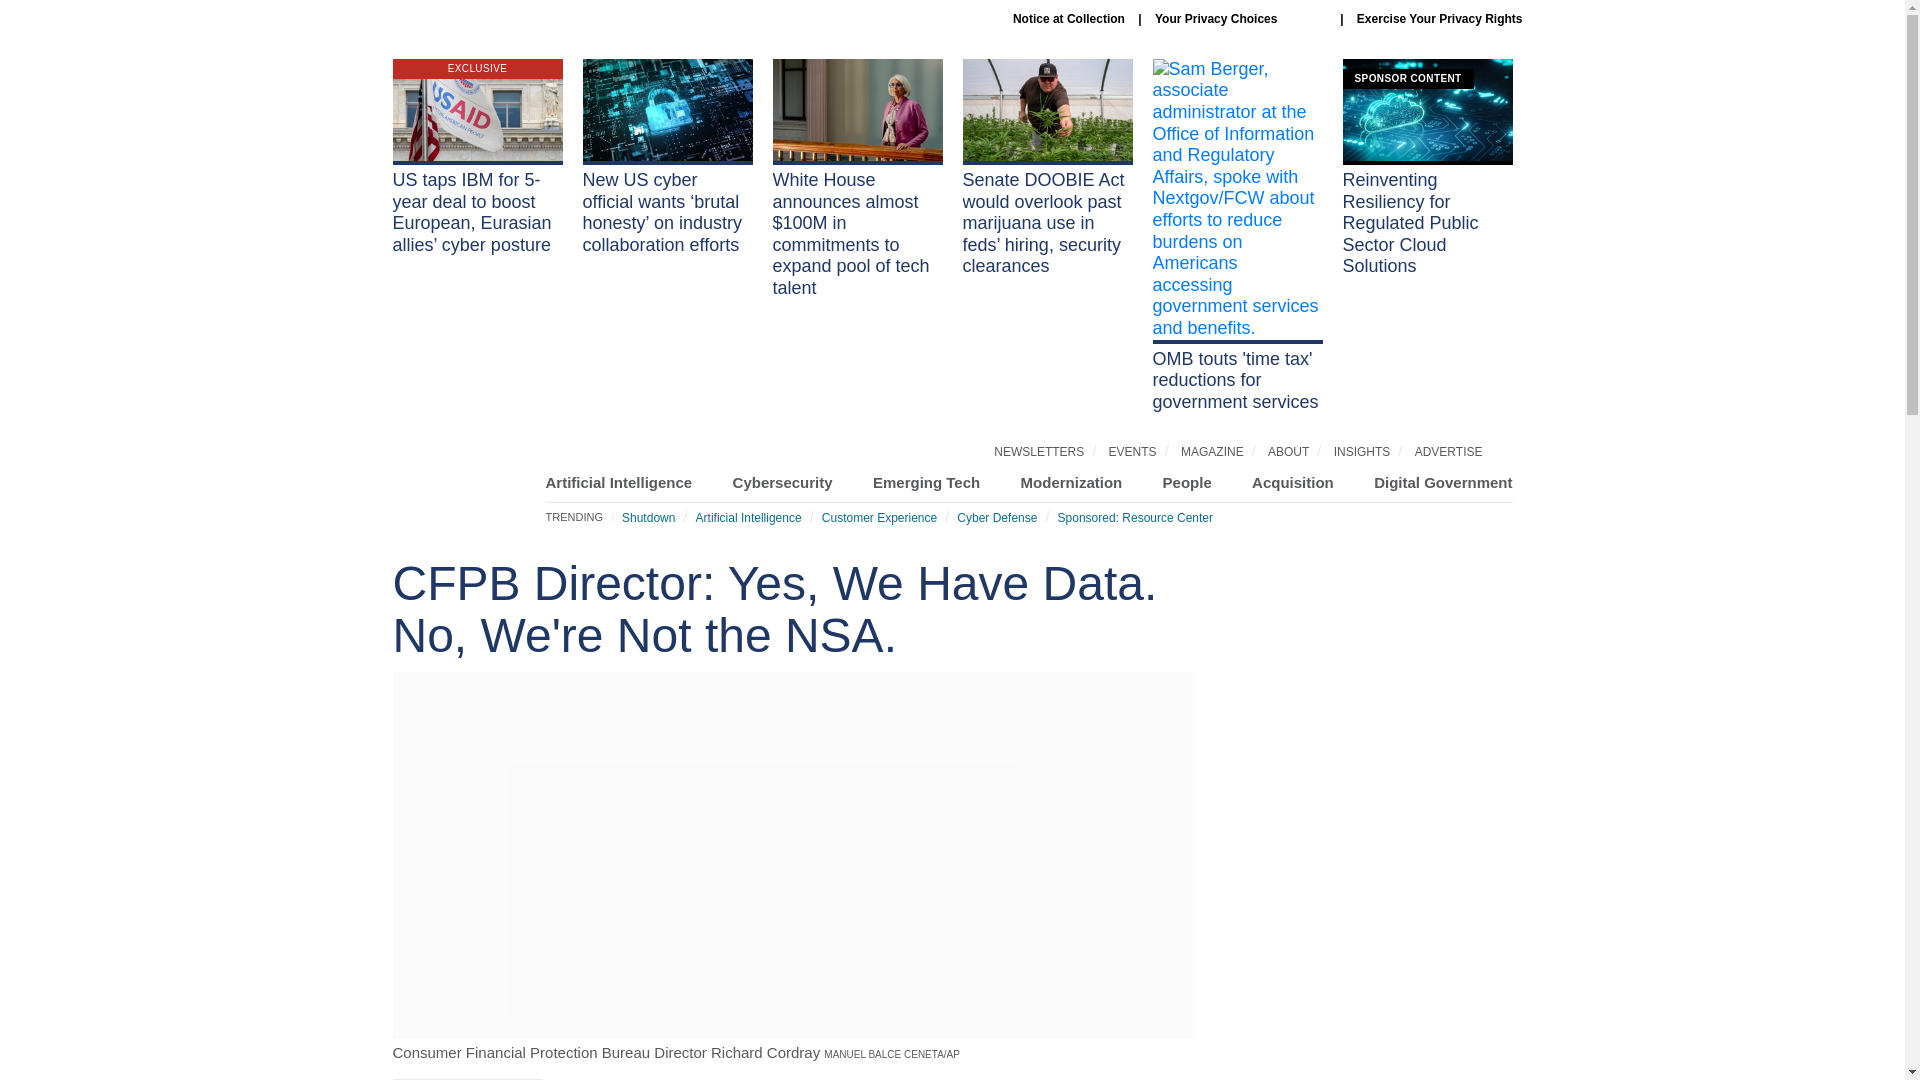 This screenshot has height=1080, width=1920. I want to click on Acquisition, so click(1292, 482).